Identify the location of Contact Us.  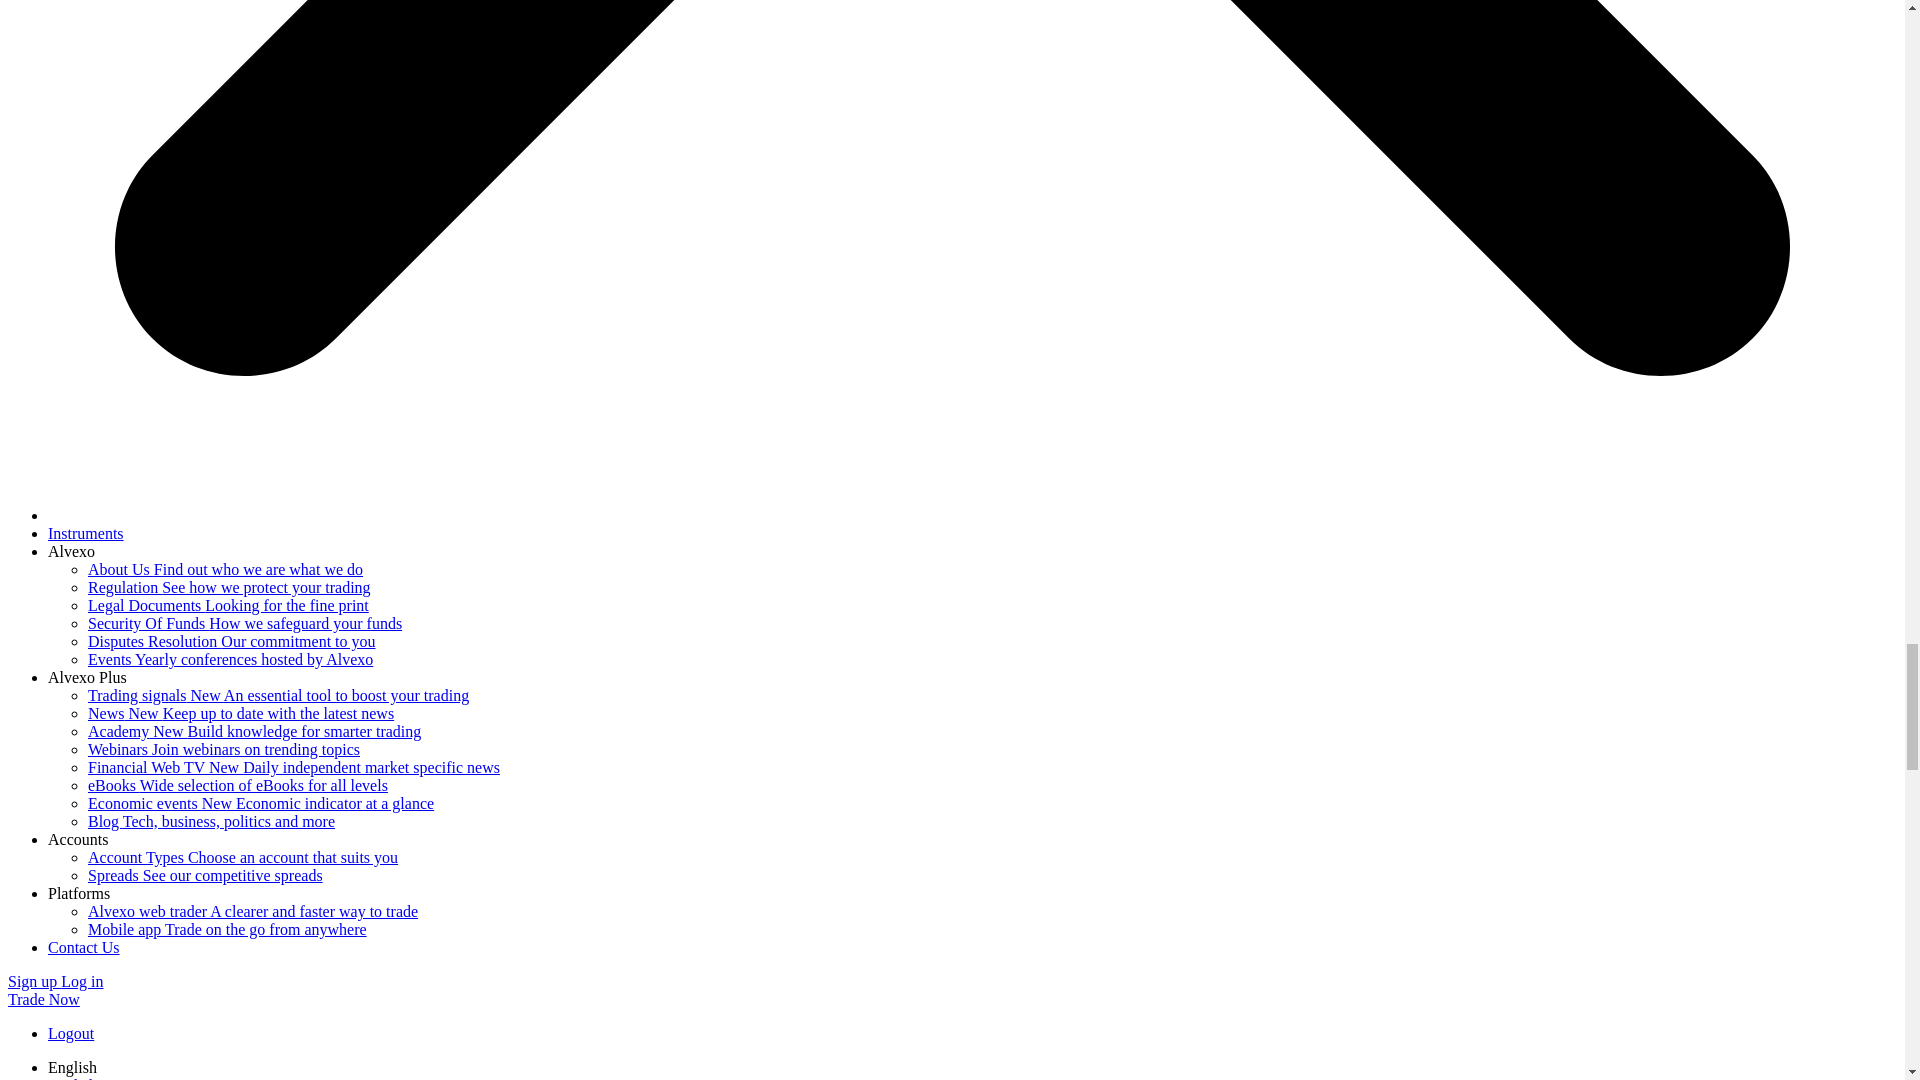
(84, 946).